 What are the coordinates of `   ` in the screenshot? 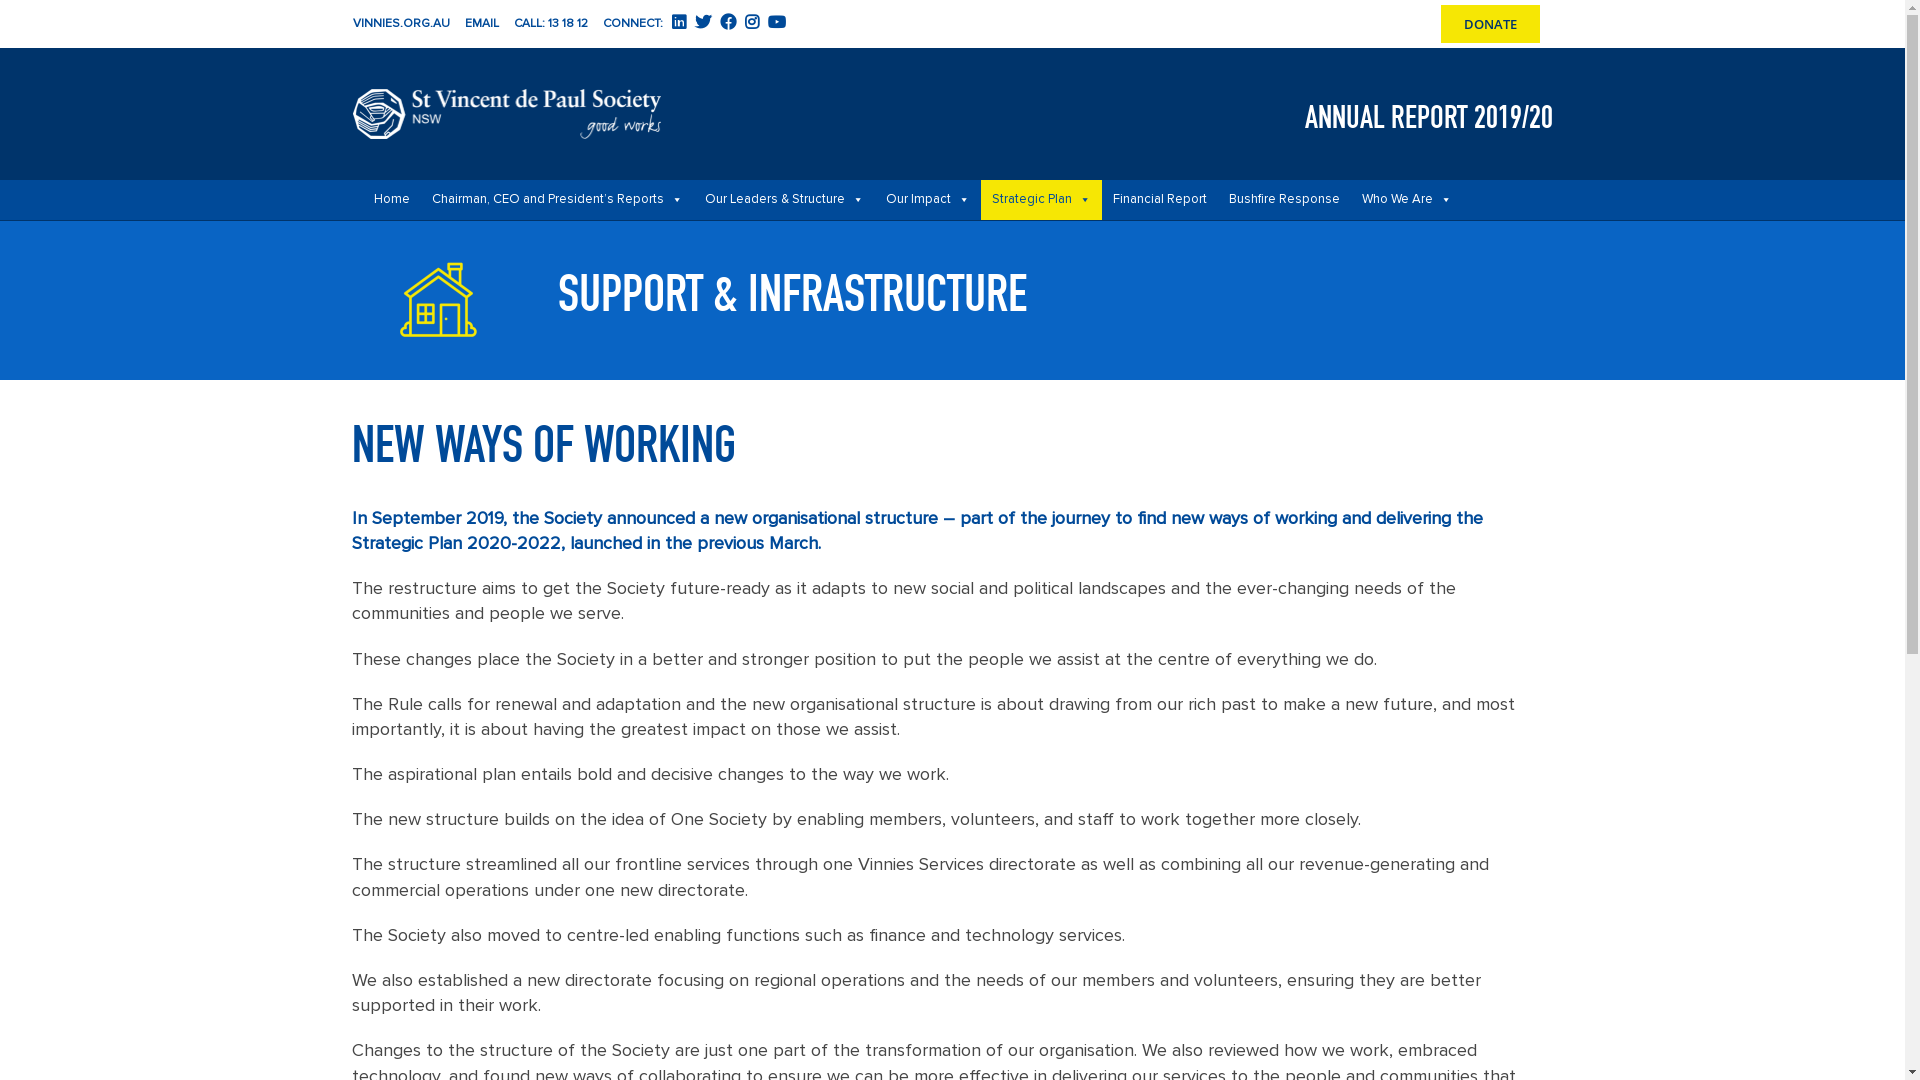 It's located at (756, 24).